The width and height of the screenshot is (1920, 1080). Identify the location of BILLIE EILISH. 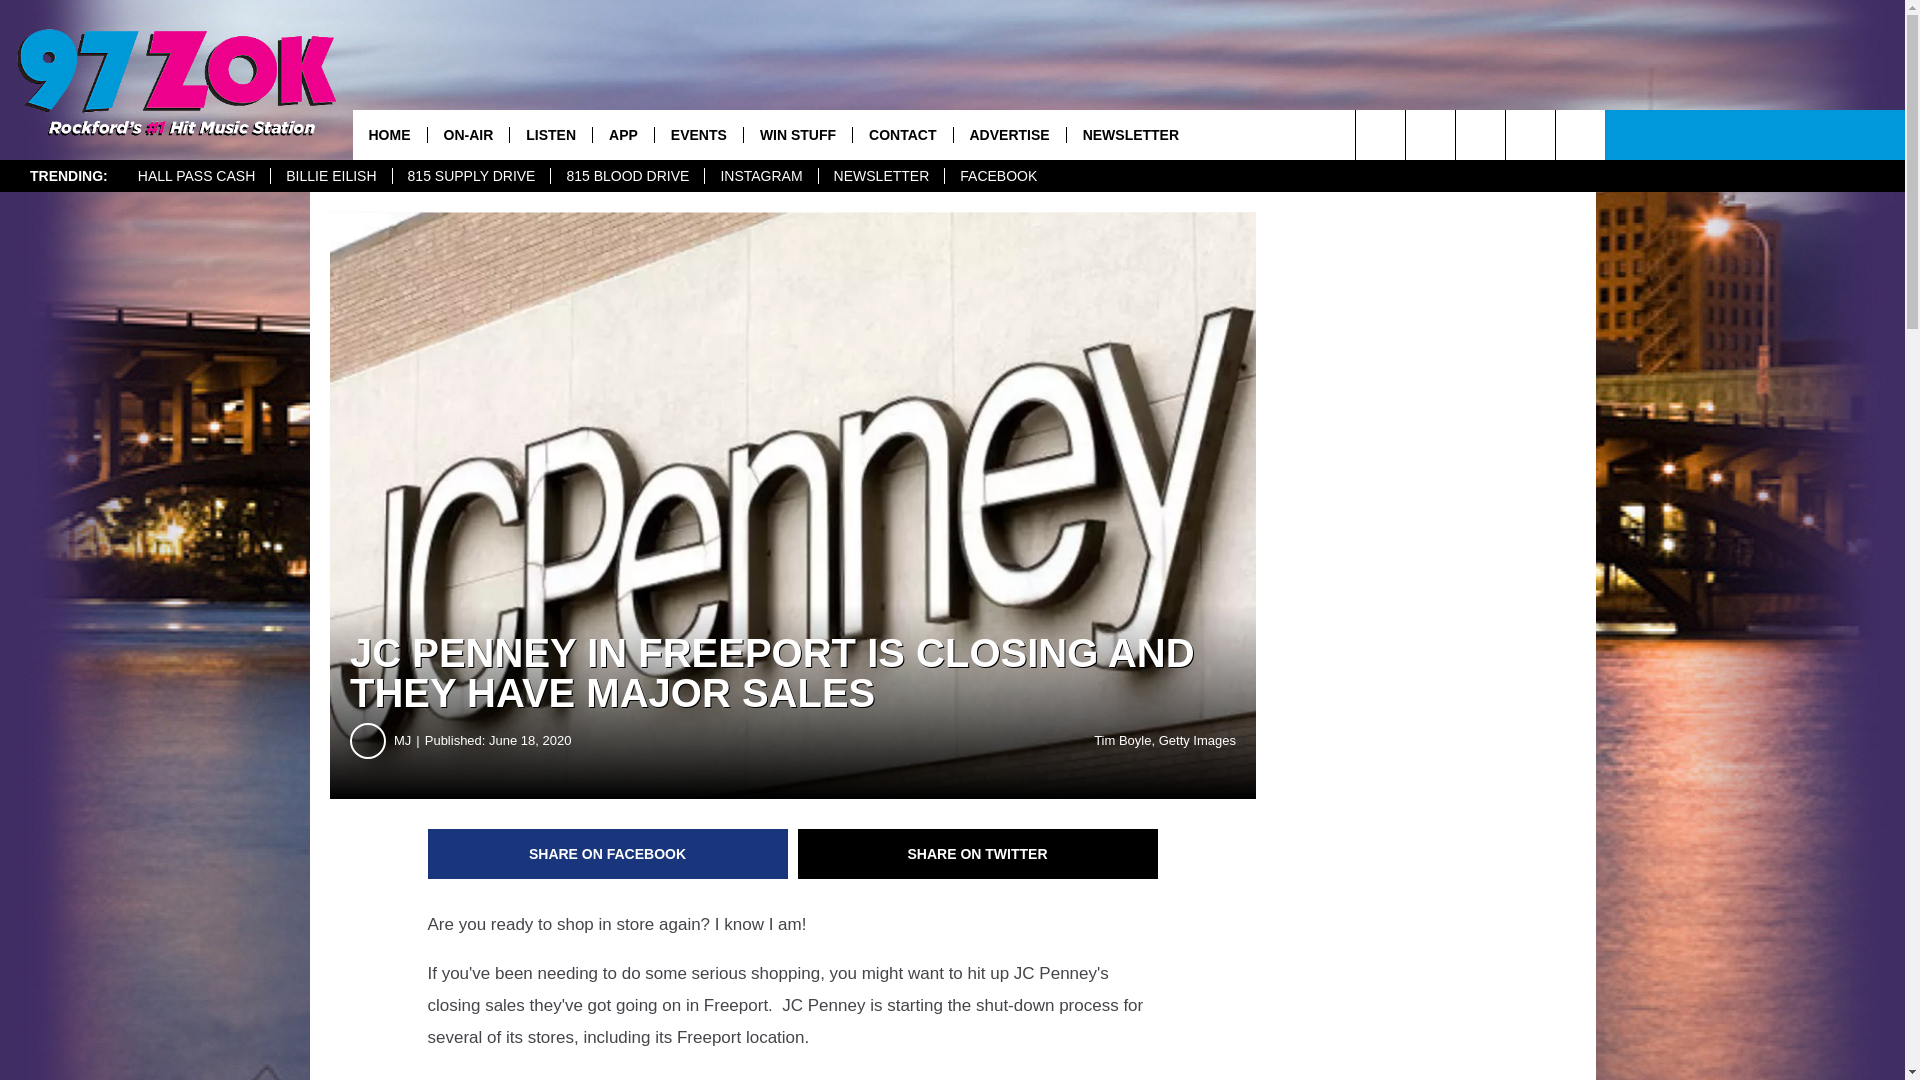
(330, 176).